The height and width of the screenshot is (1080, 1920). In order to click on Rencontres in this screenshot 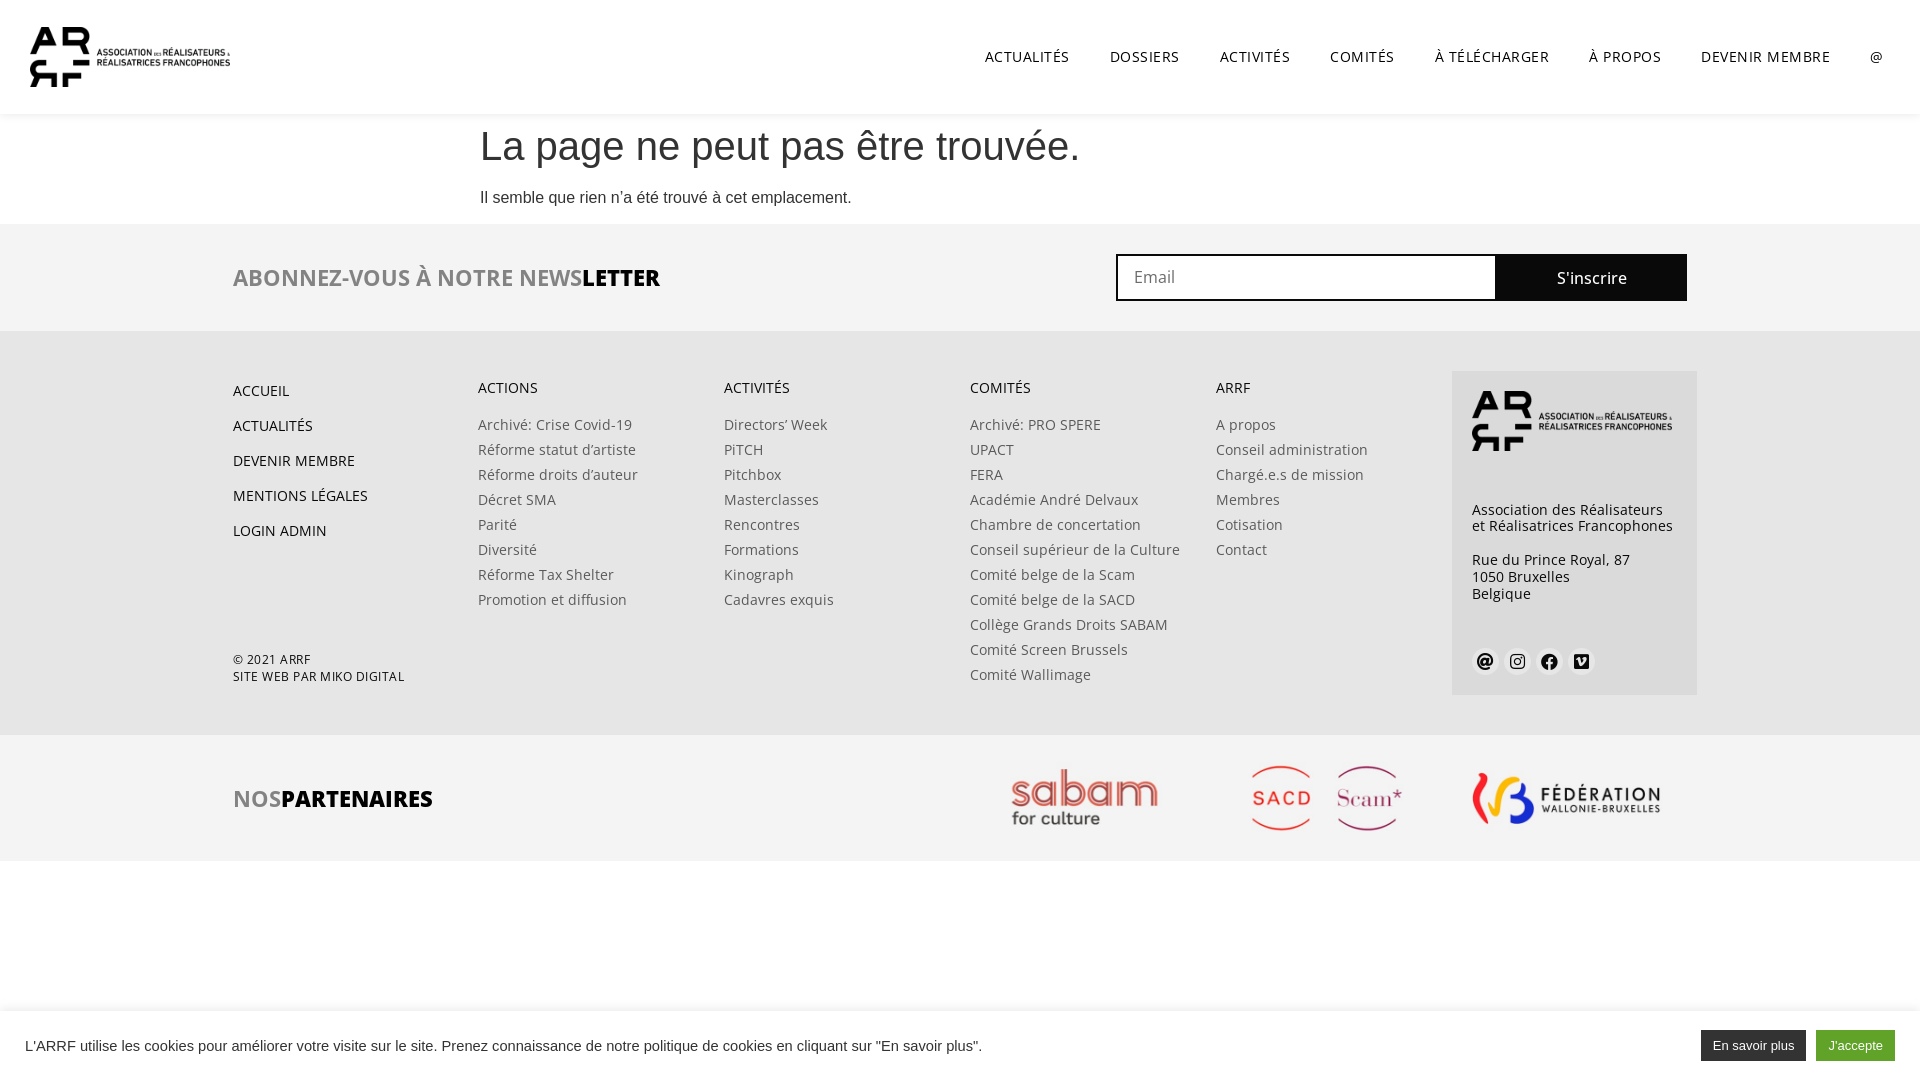, I will do `click(837, 525)`.